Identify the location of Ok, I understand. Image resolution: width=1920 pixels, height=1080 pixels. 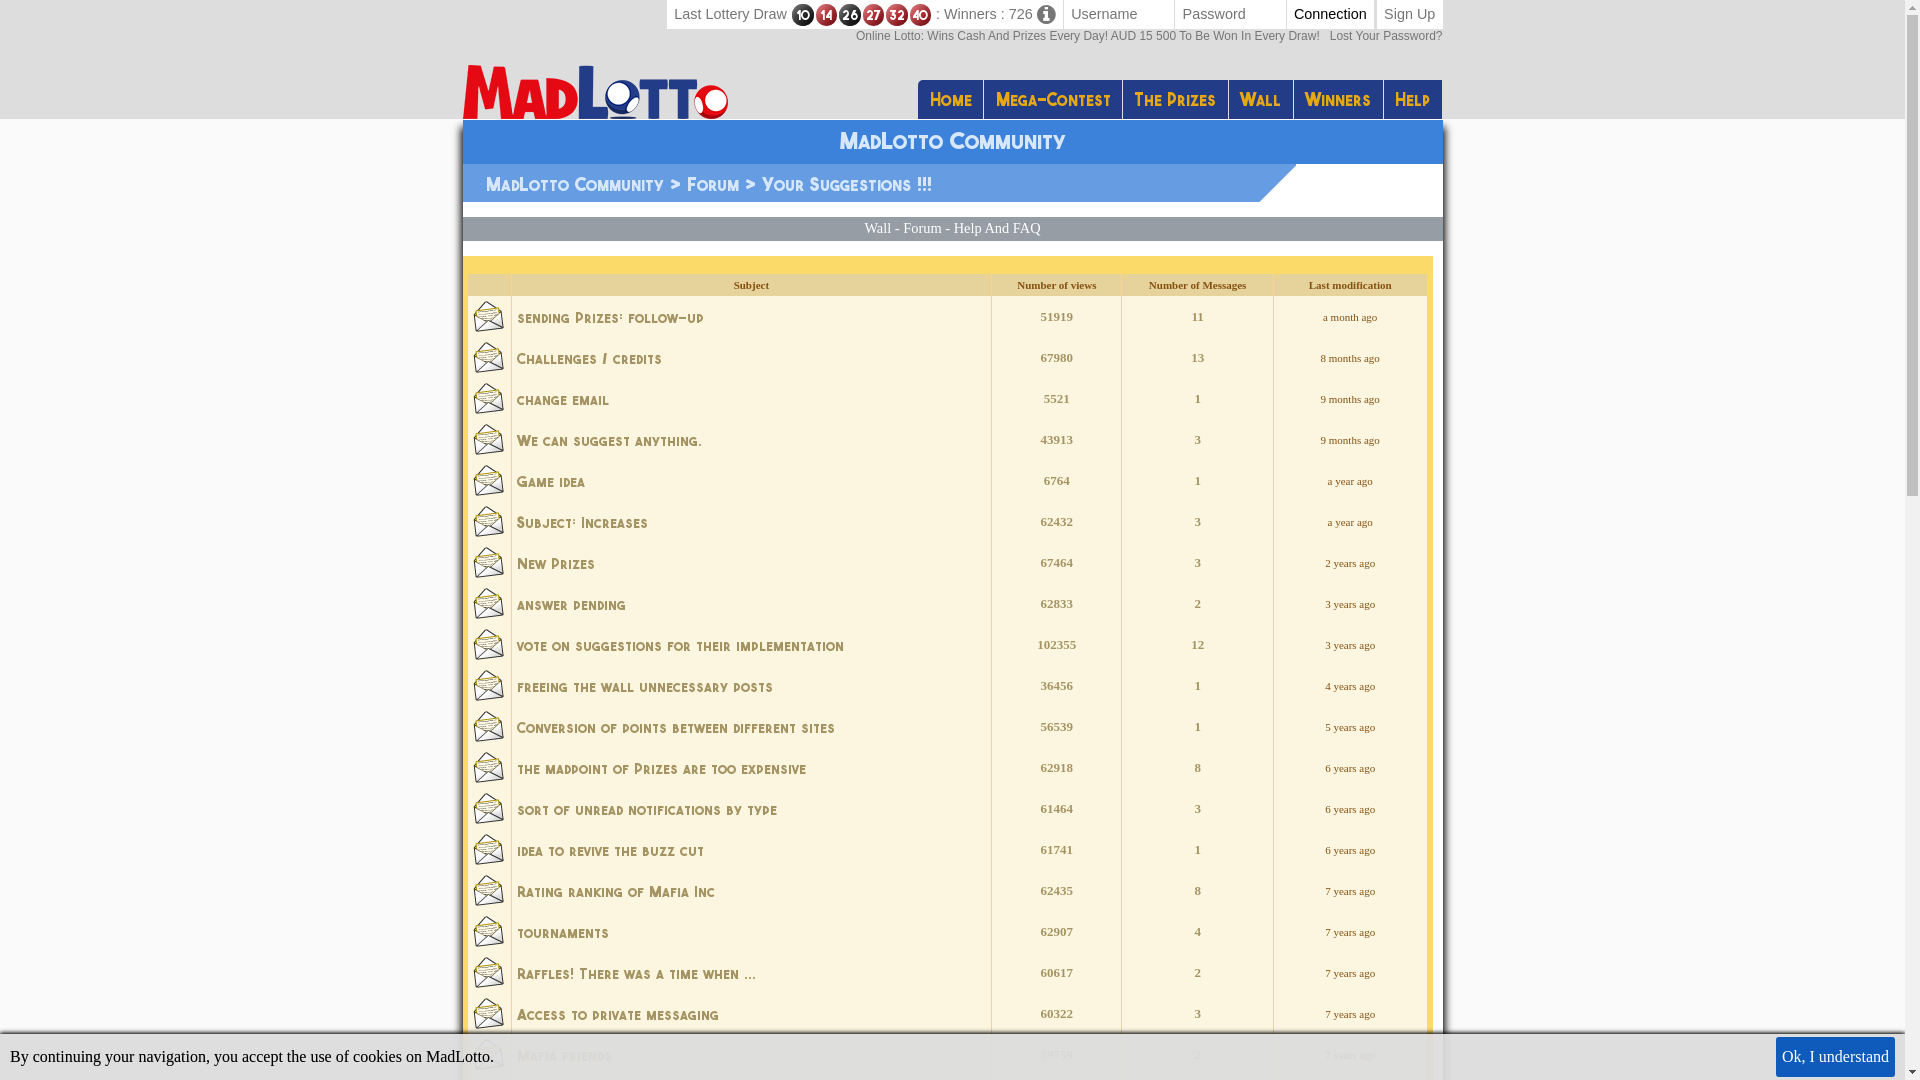
(1836, 1057).